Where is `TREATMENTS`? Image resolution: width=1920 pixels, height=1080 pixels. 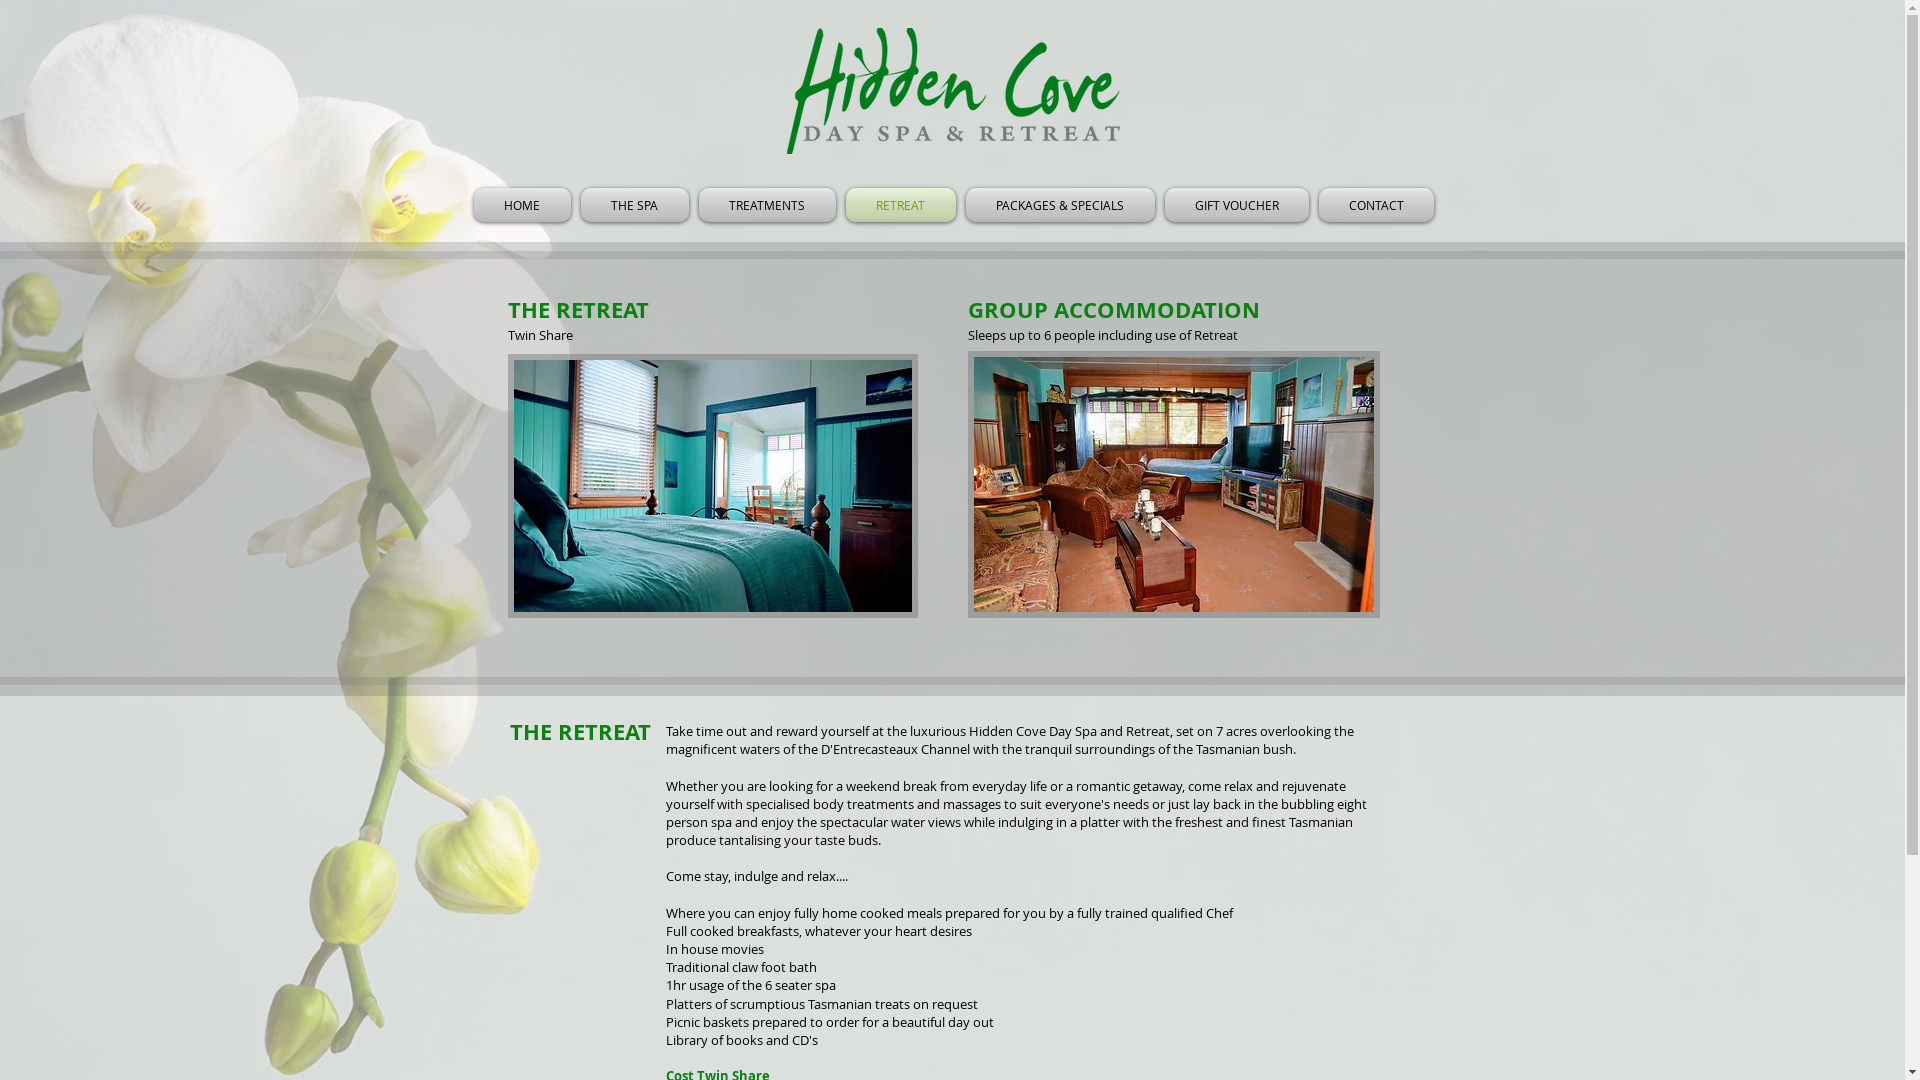 TREATMENTS is located at coordinates (768, 205).